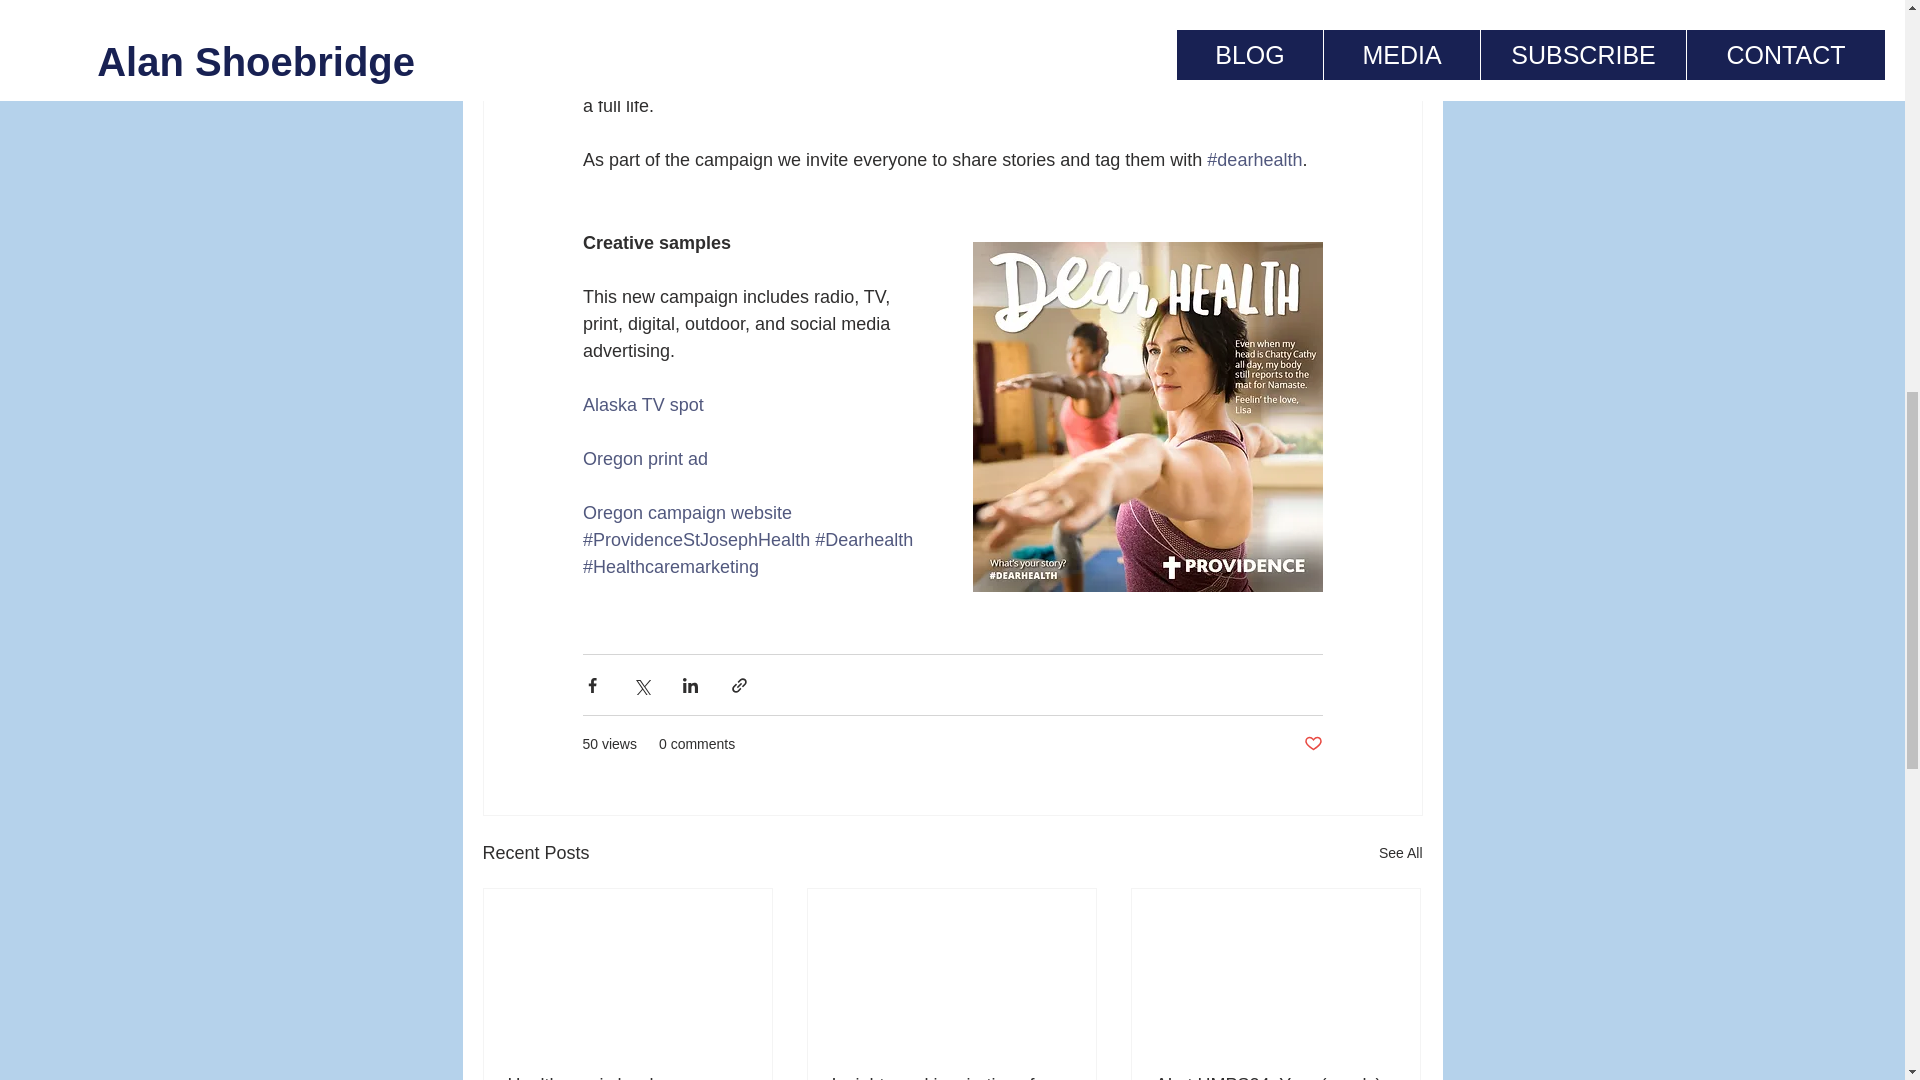 This screenshot has height=1080, width=1920. I want to click on Oregon print ad, so click(644, 458).